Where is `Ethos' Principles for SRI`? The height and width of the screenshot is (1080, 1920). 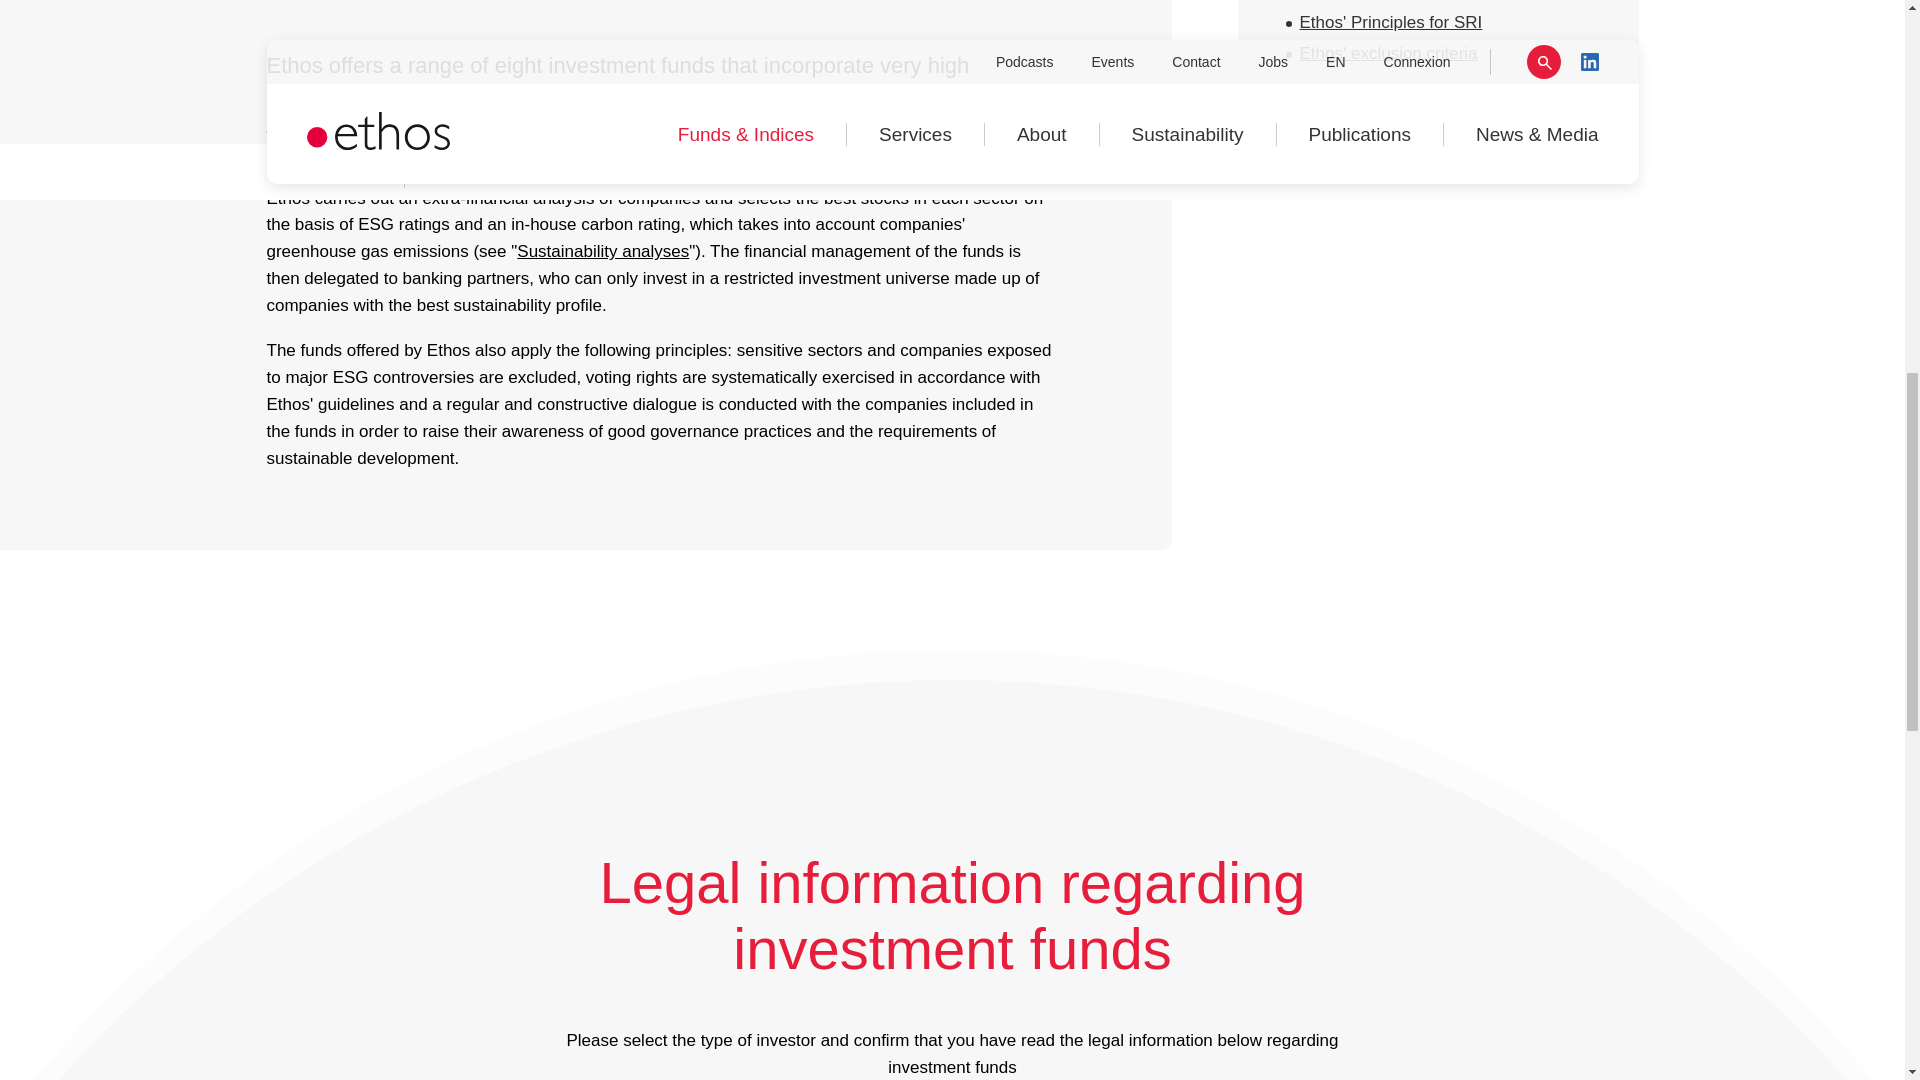 Ethos' Principles for SRI is located at coordinates (1390, 22).